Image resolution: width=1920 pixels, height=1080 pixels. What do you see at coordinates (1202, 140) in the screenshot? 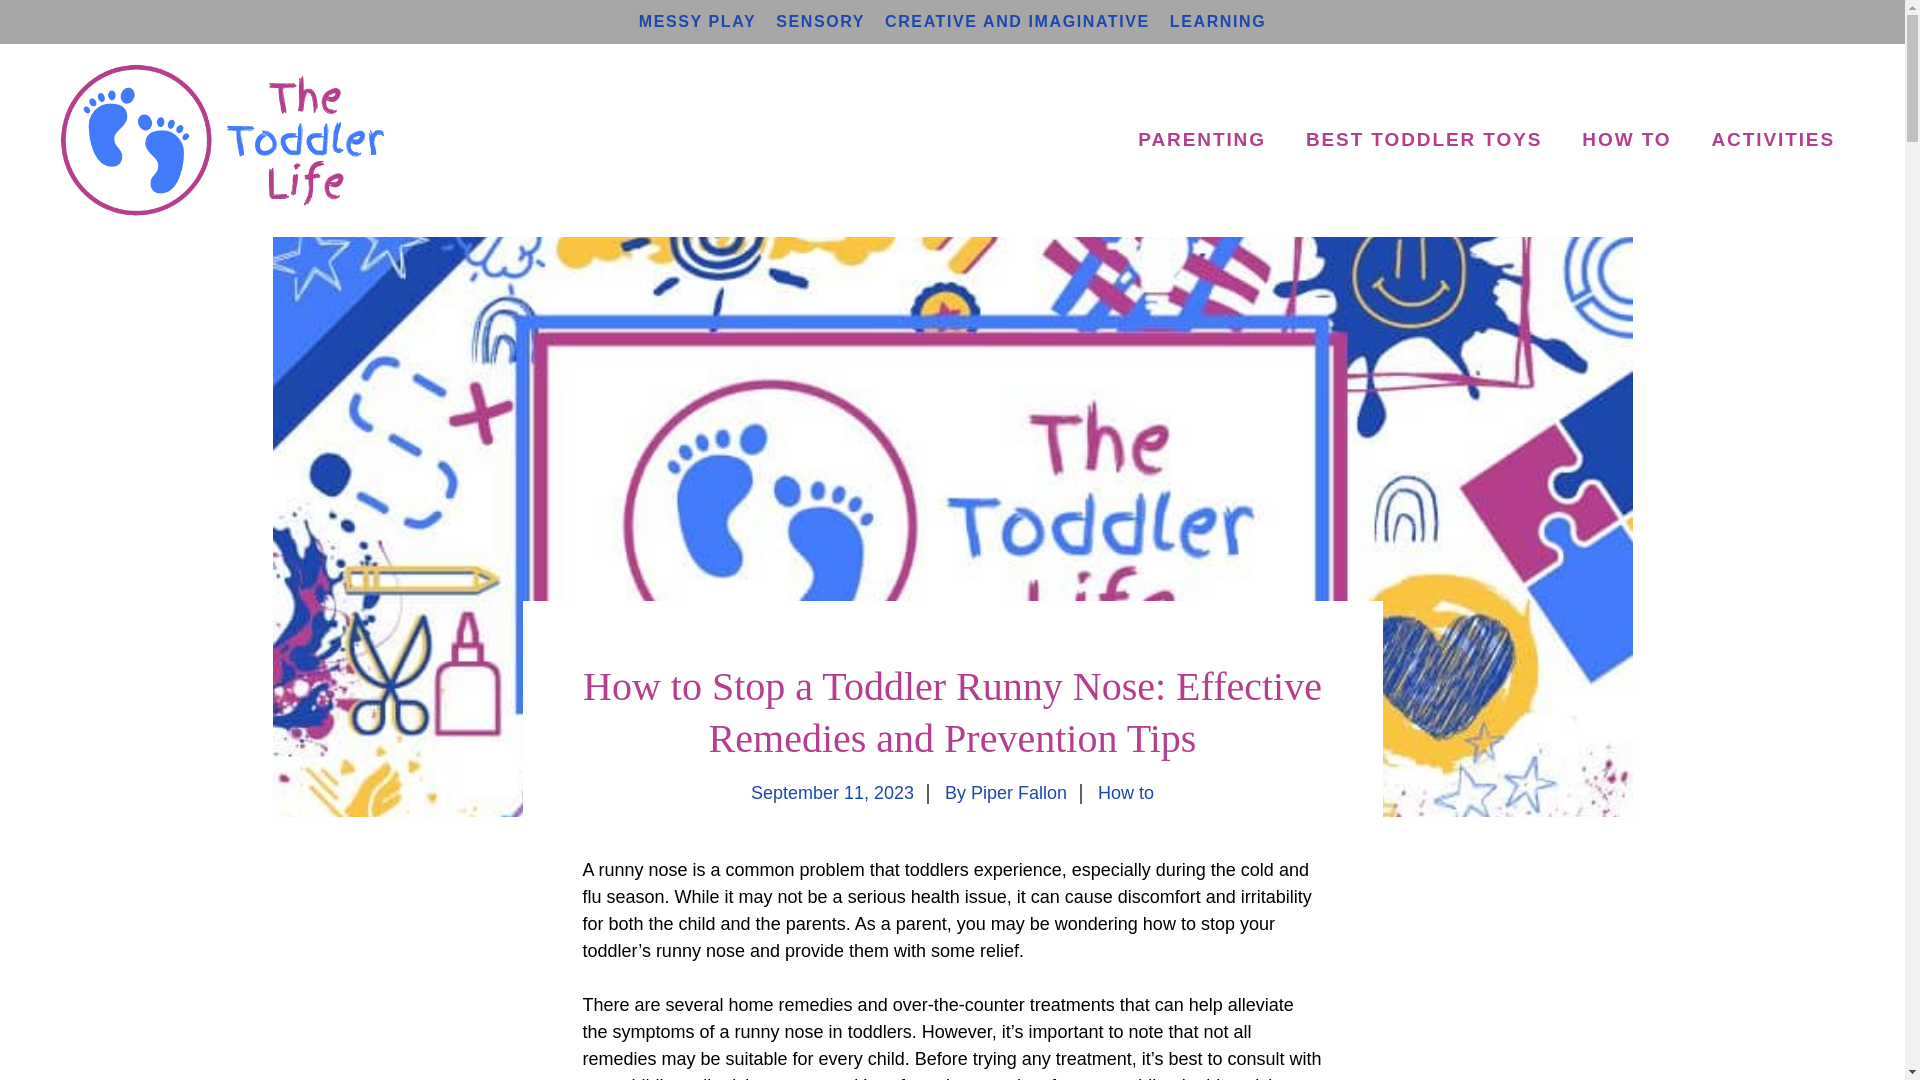
I see `PARENTING` at bounding box center [1202, 140].